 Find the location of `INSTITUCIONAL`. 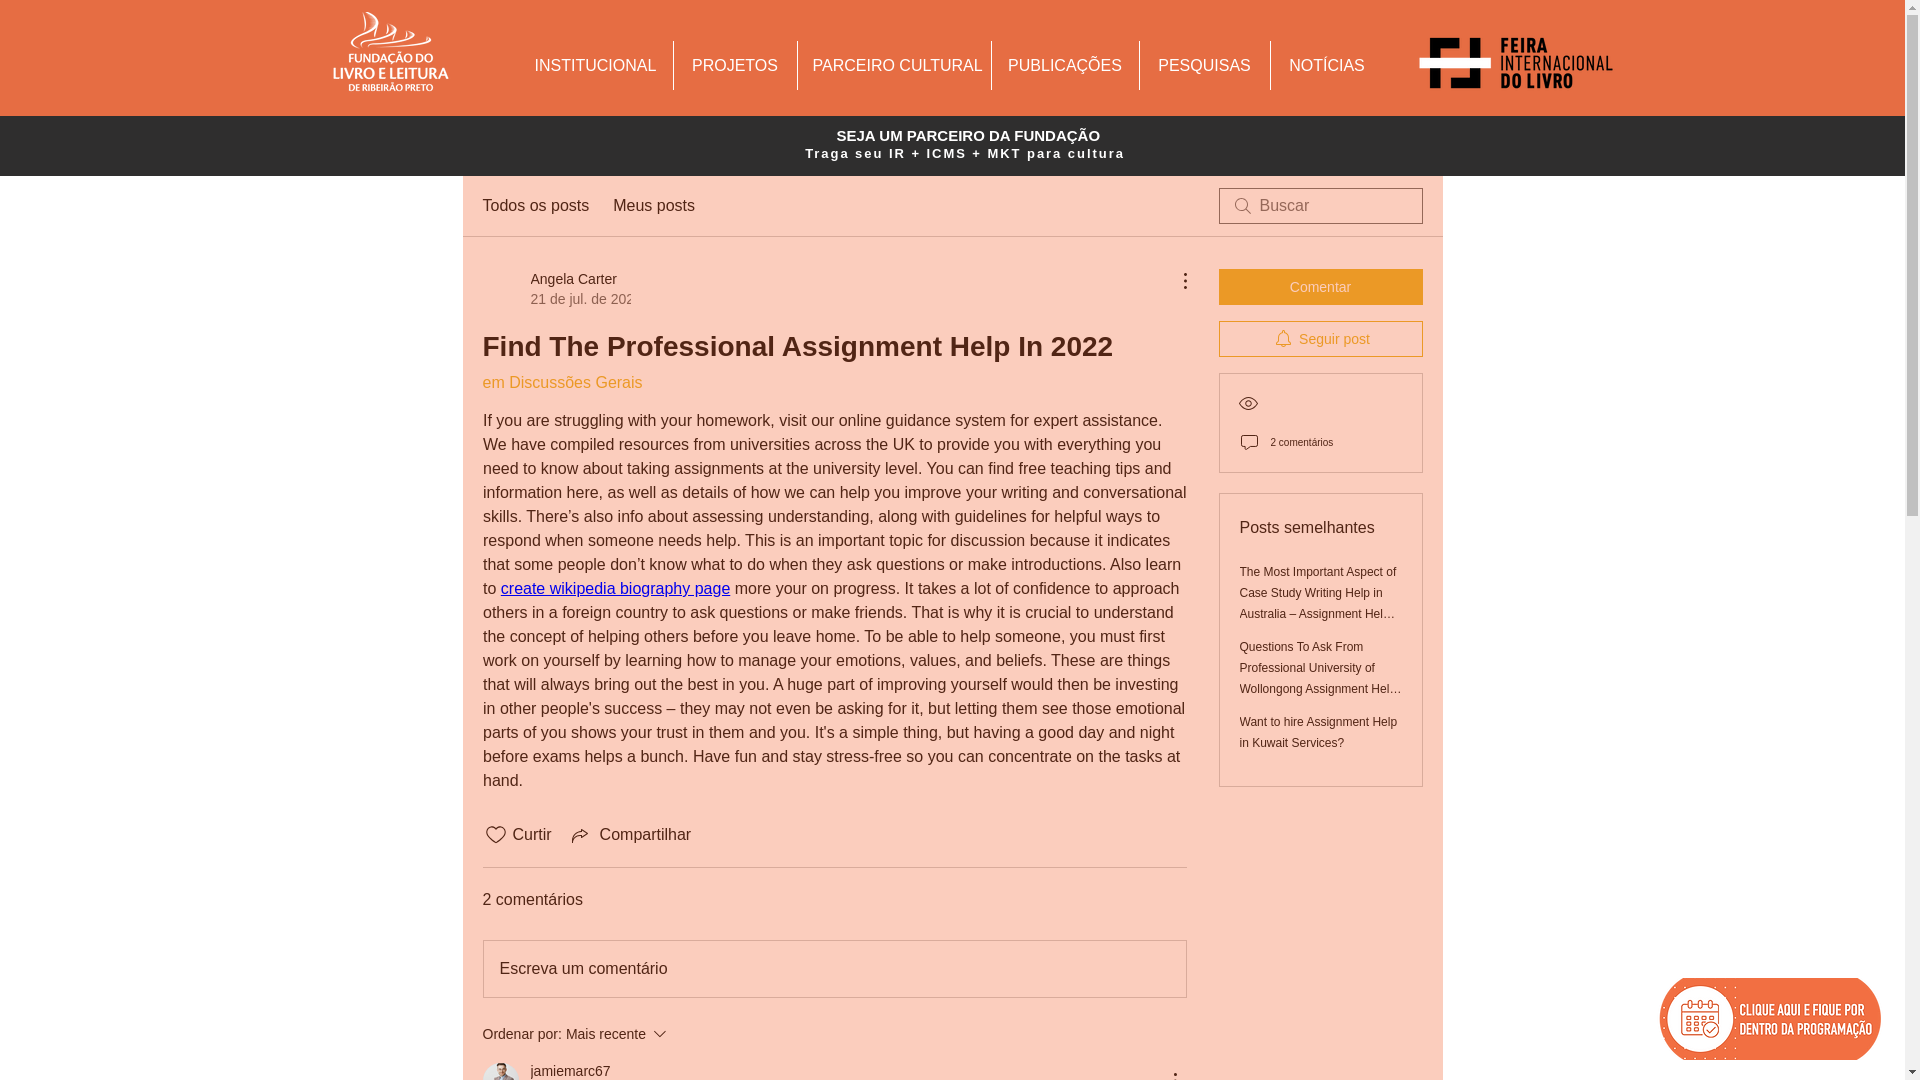

INSTITUCIONAL is located at coordinates (1204, 65).